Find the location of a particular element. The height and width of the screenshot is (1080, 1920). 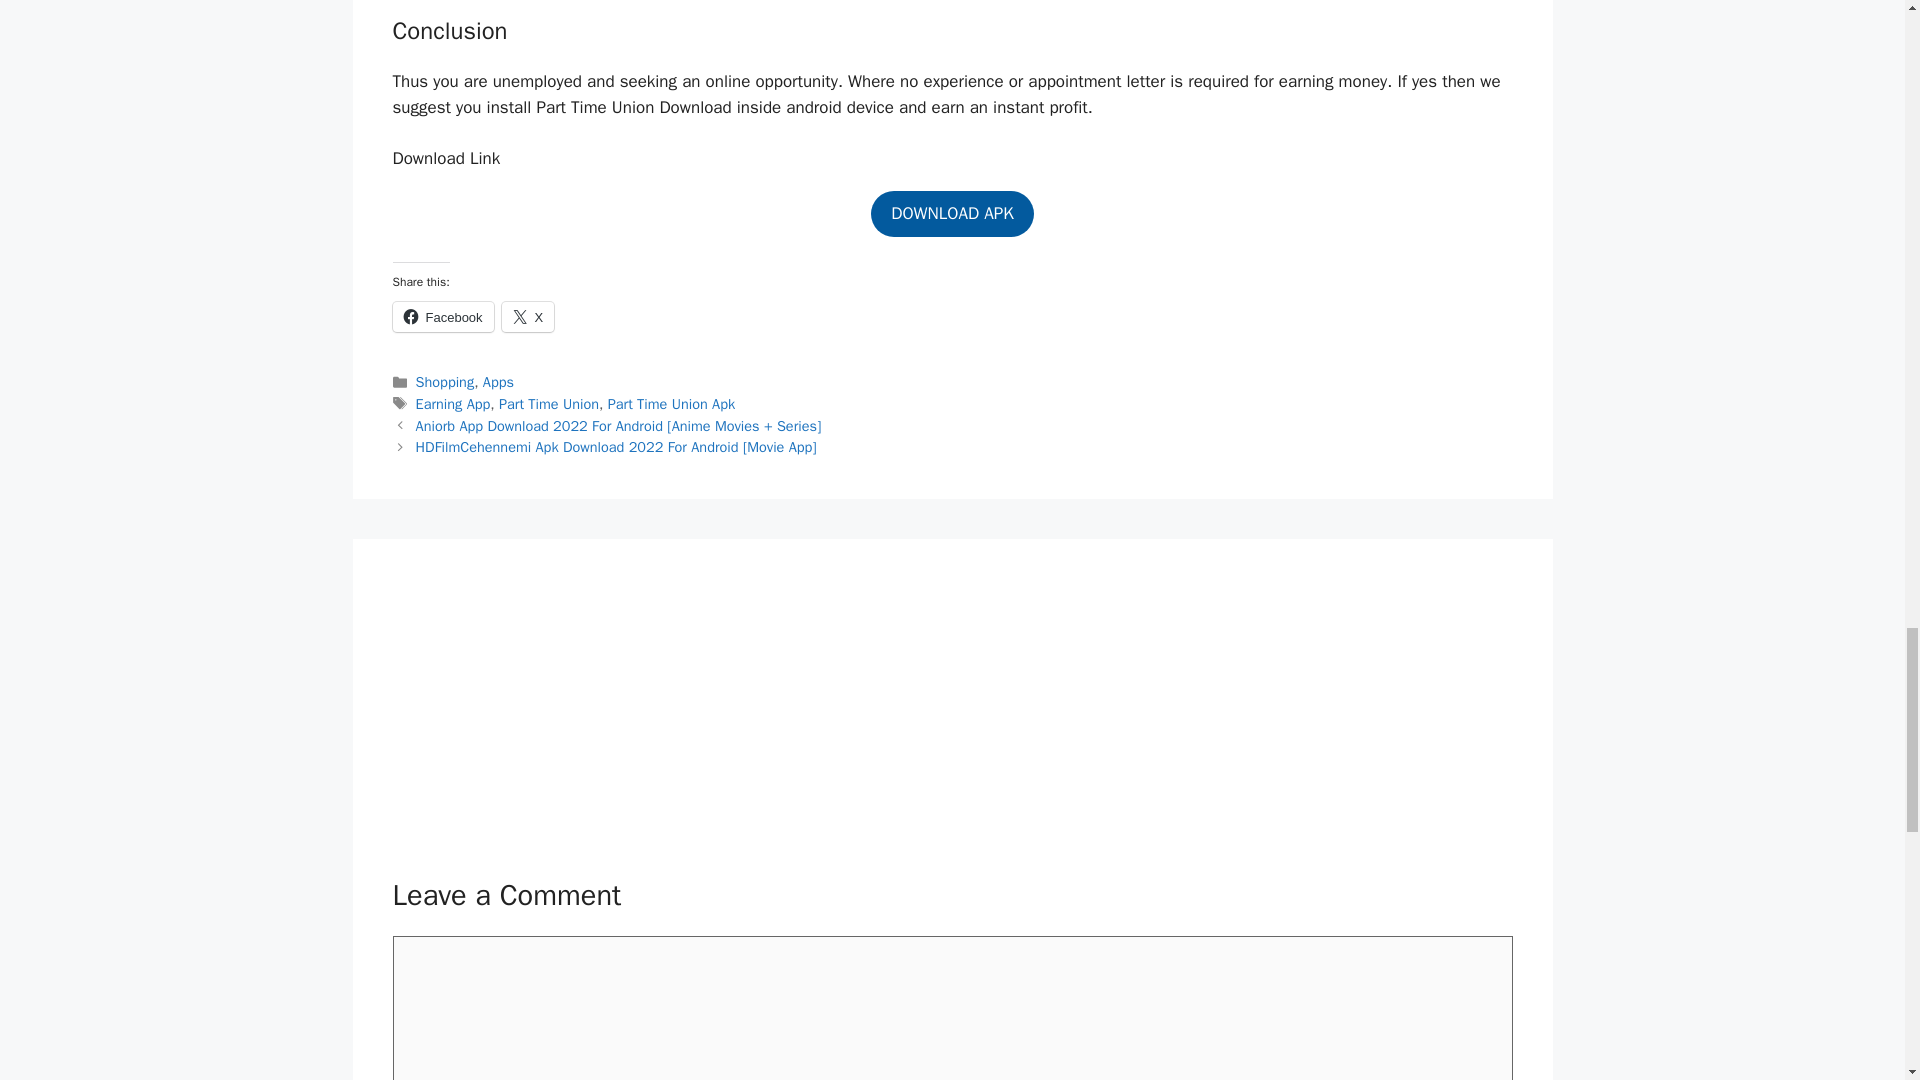

Part Time Union is located at coordinates (549, 404).